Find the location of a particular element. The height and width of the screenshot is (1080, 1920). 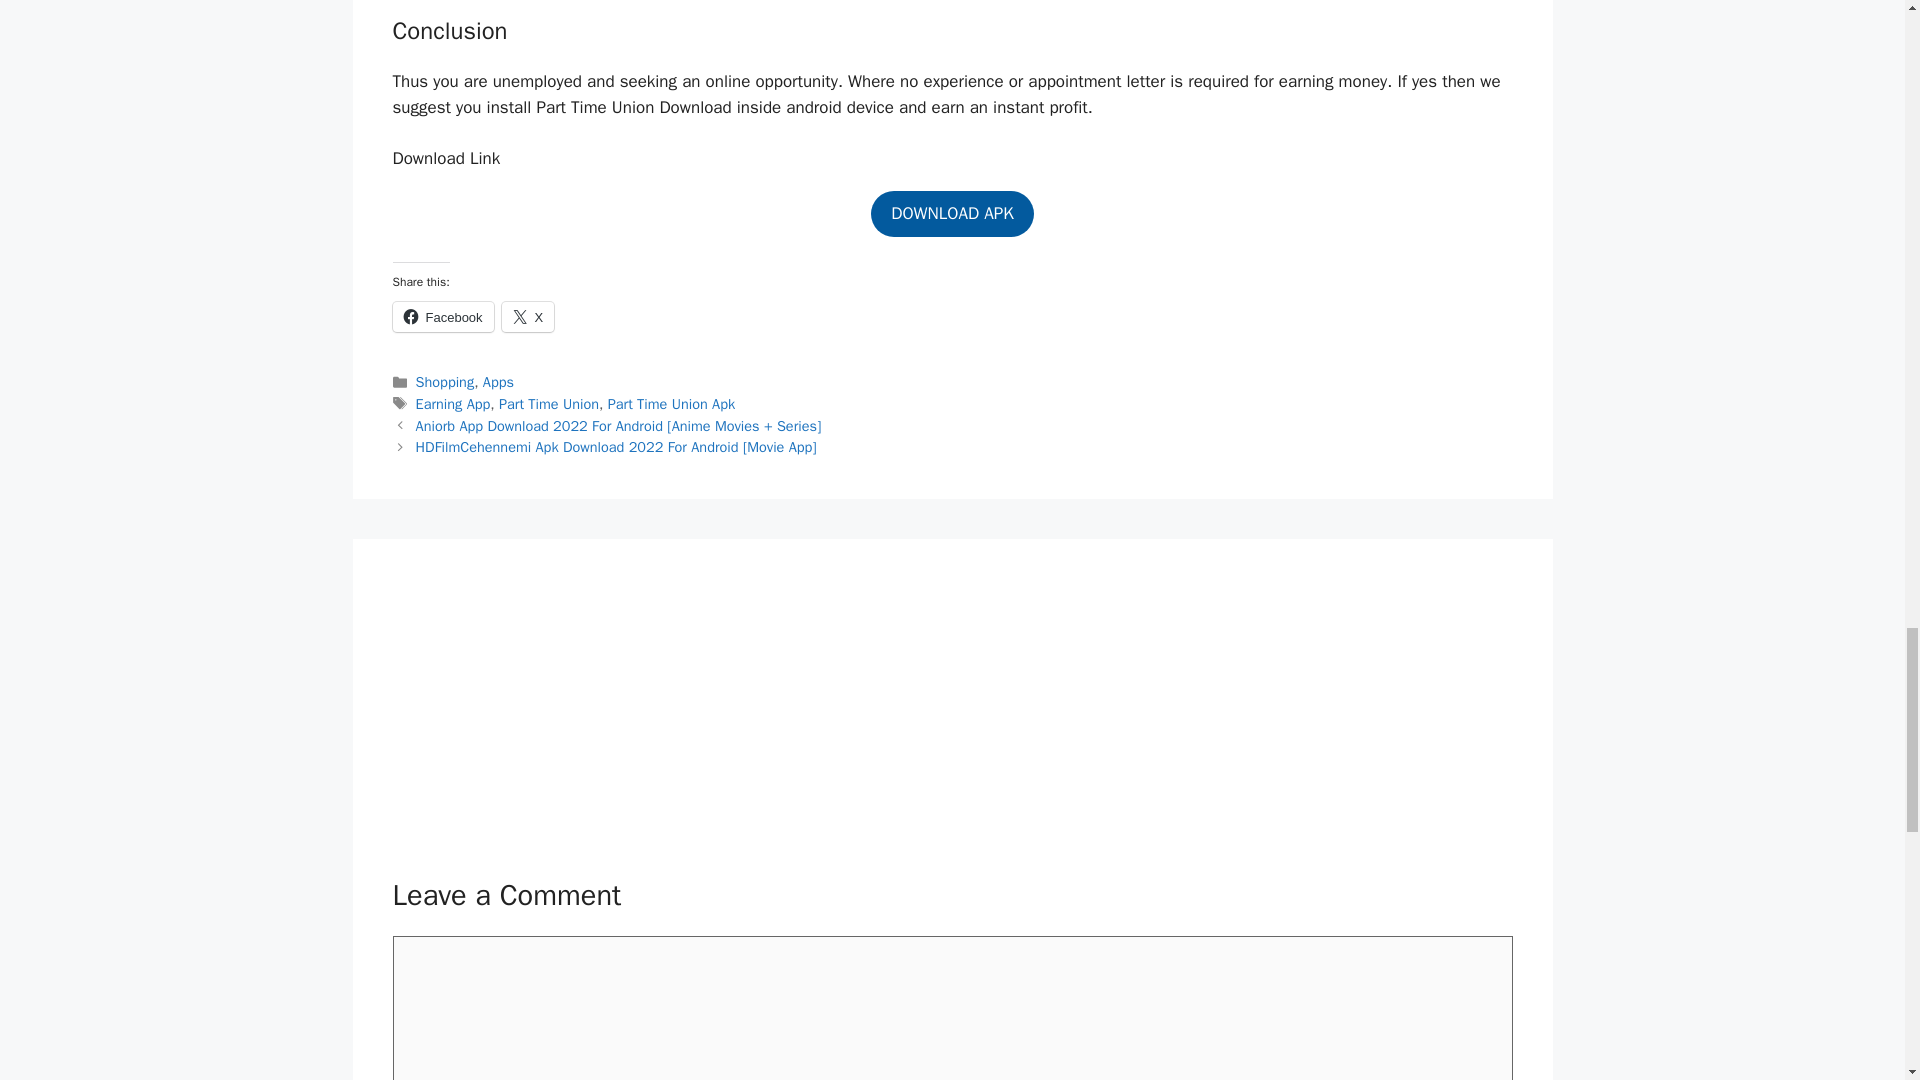

Part Time Union is located at coordinates (549, 404).